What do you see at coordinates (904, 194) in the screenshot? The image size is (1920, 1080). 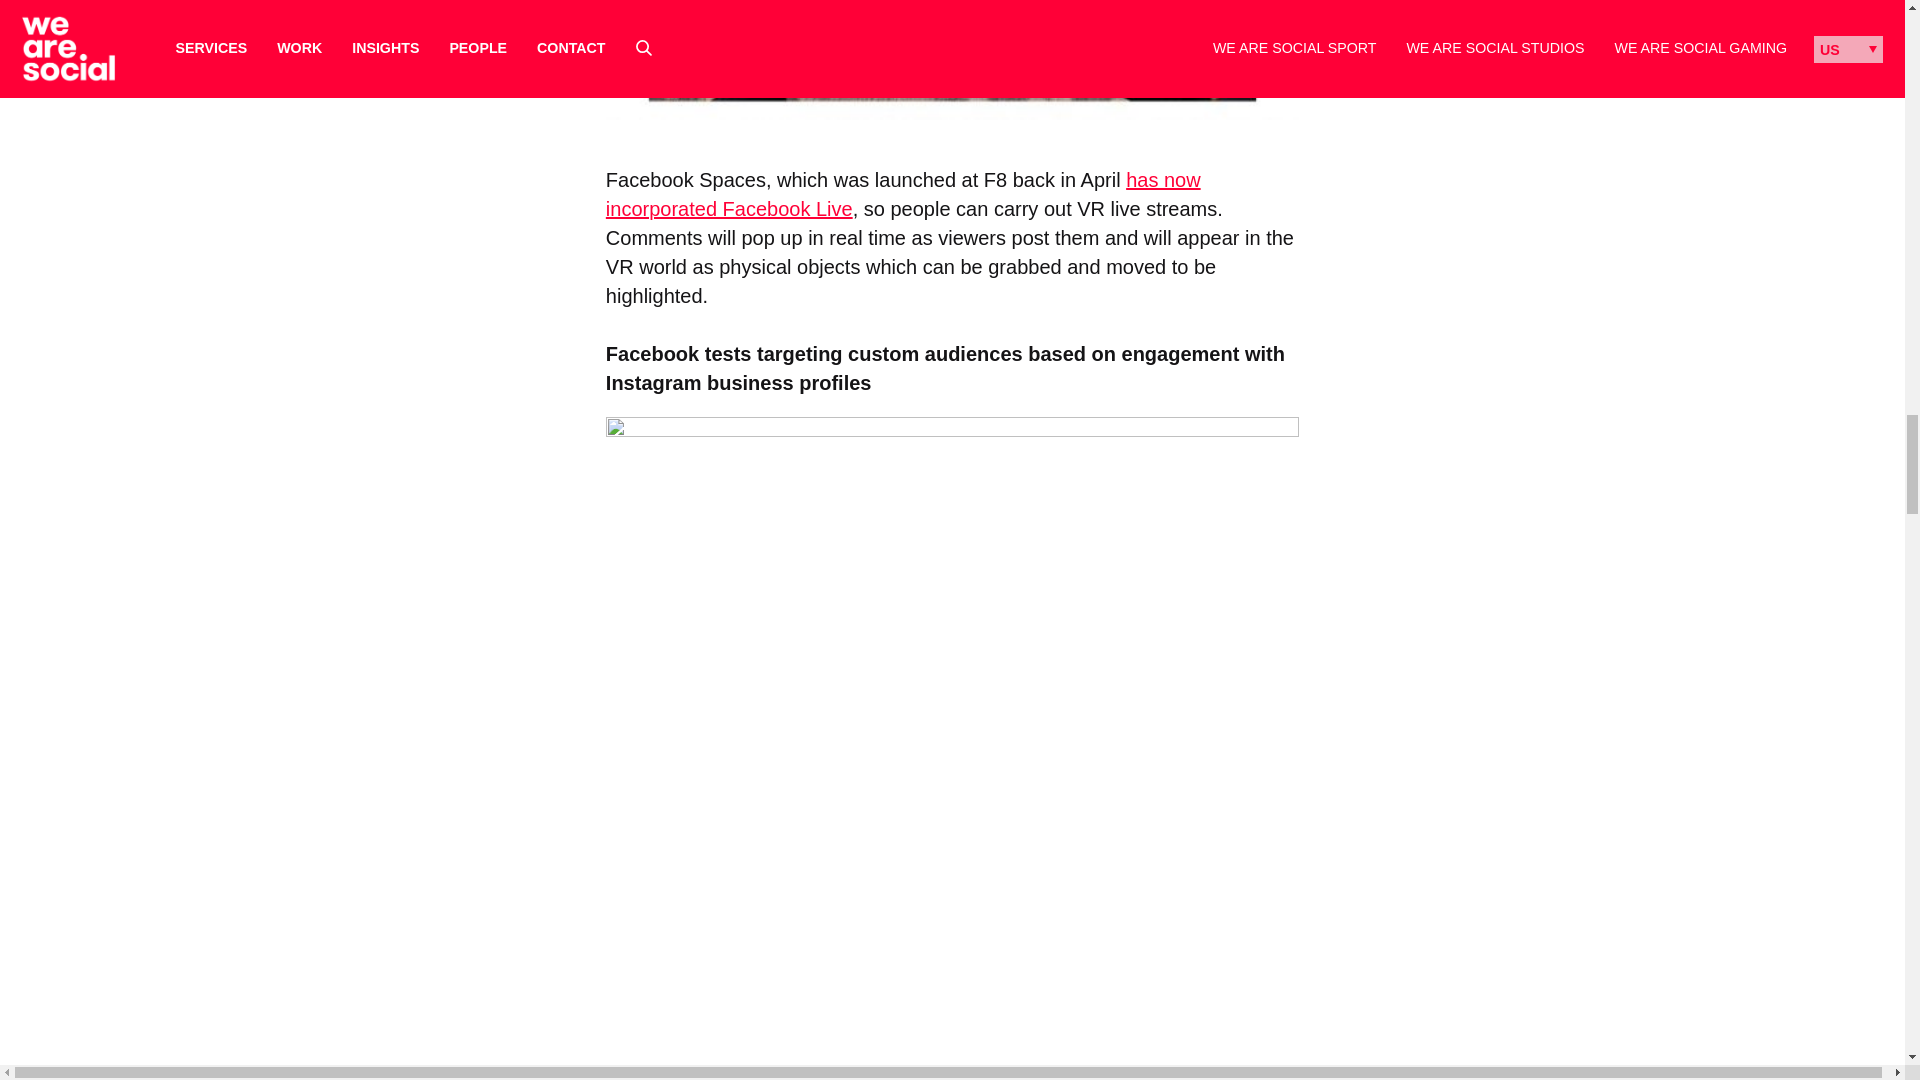 I see `has now incorporated Facebook Live` at bounding box center [904, 194].